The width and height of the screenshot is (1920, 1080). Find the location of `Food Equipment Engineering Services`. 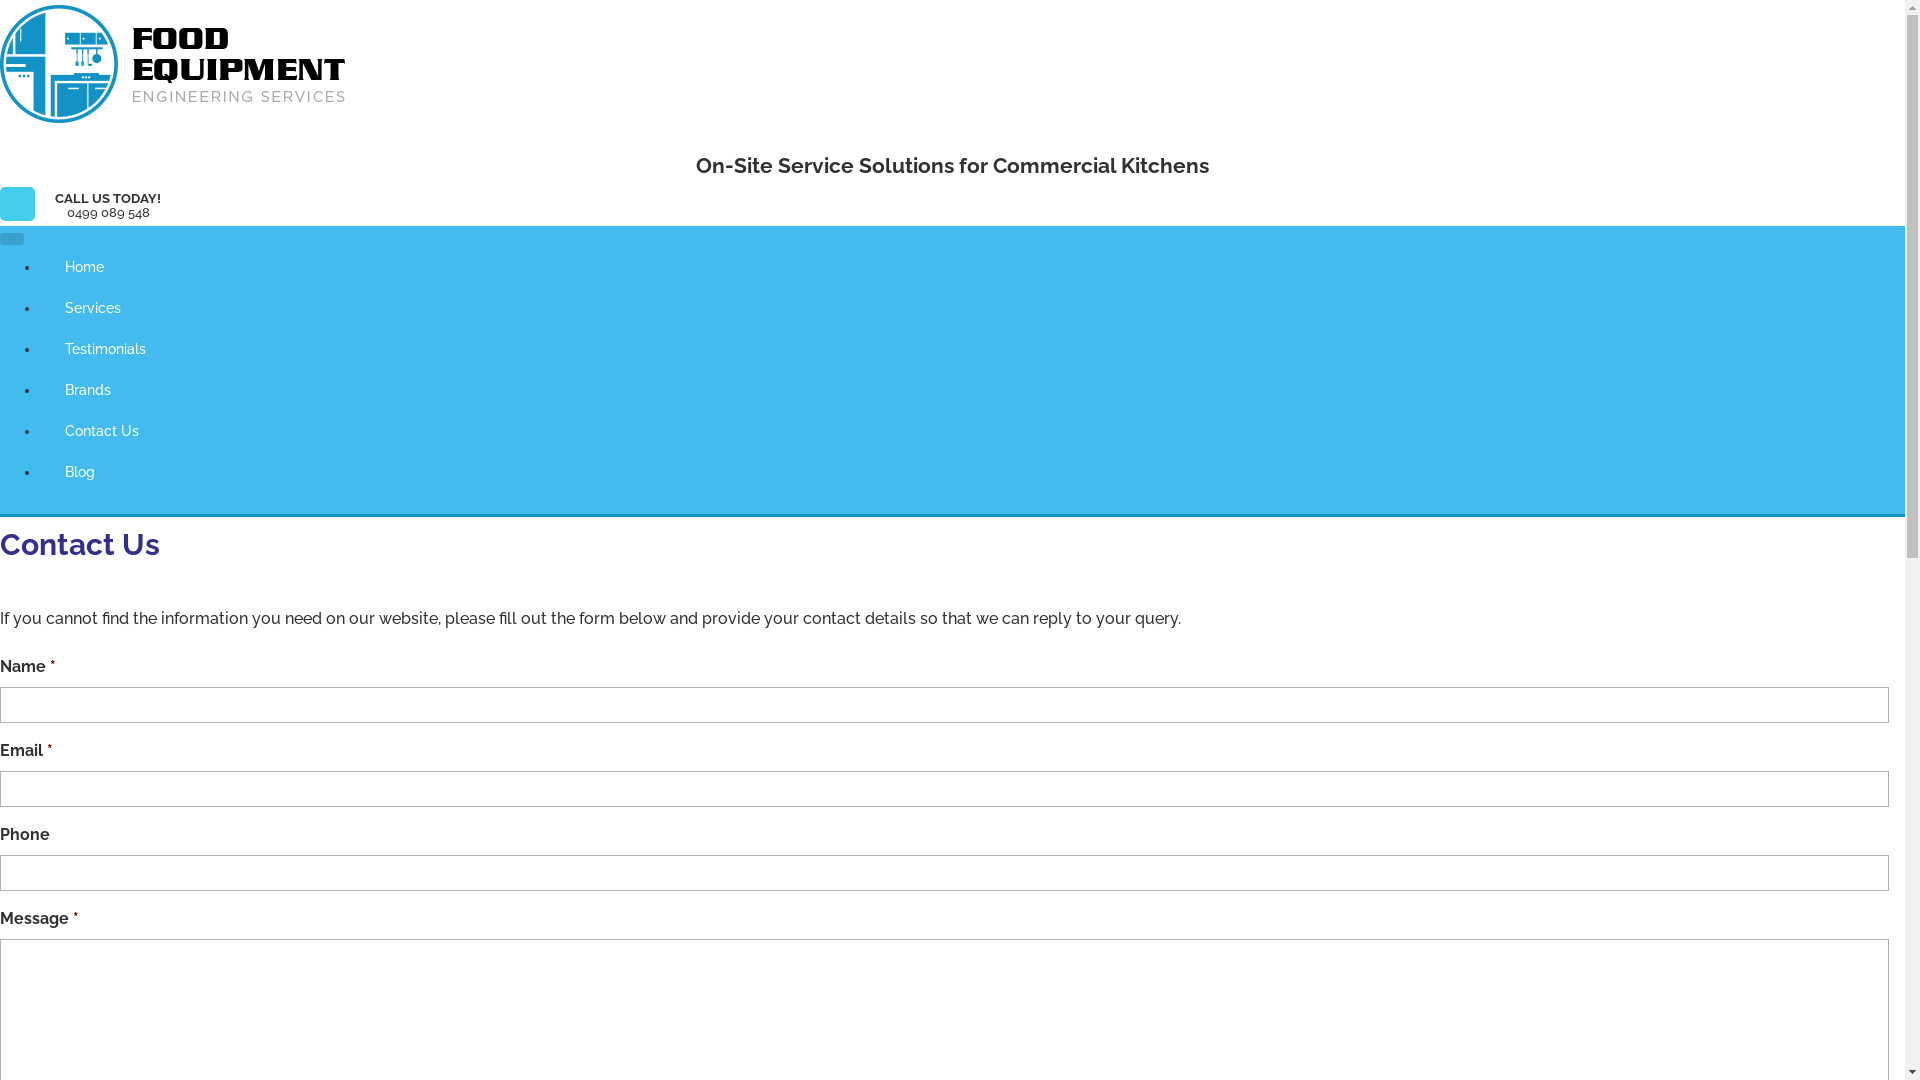

Food Equipment Engineering Services is located at coordinates (143, 158).